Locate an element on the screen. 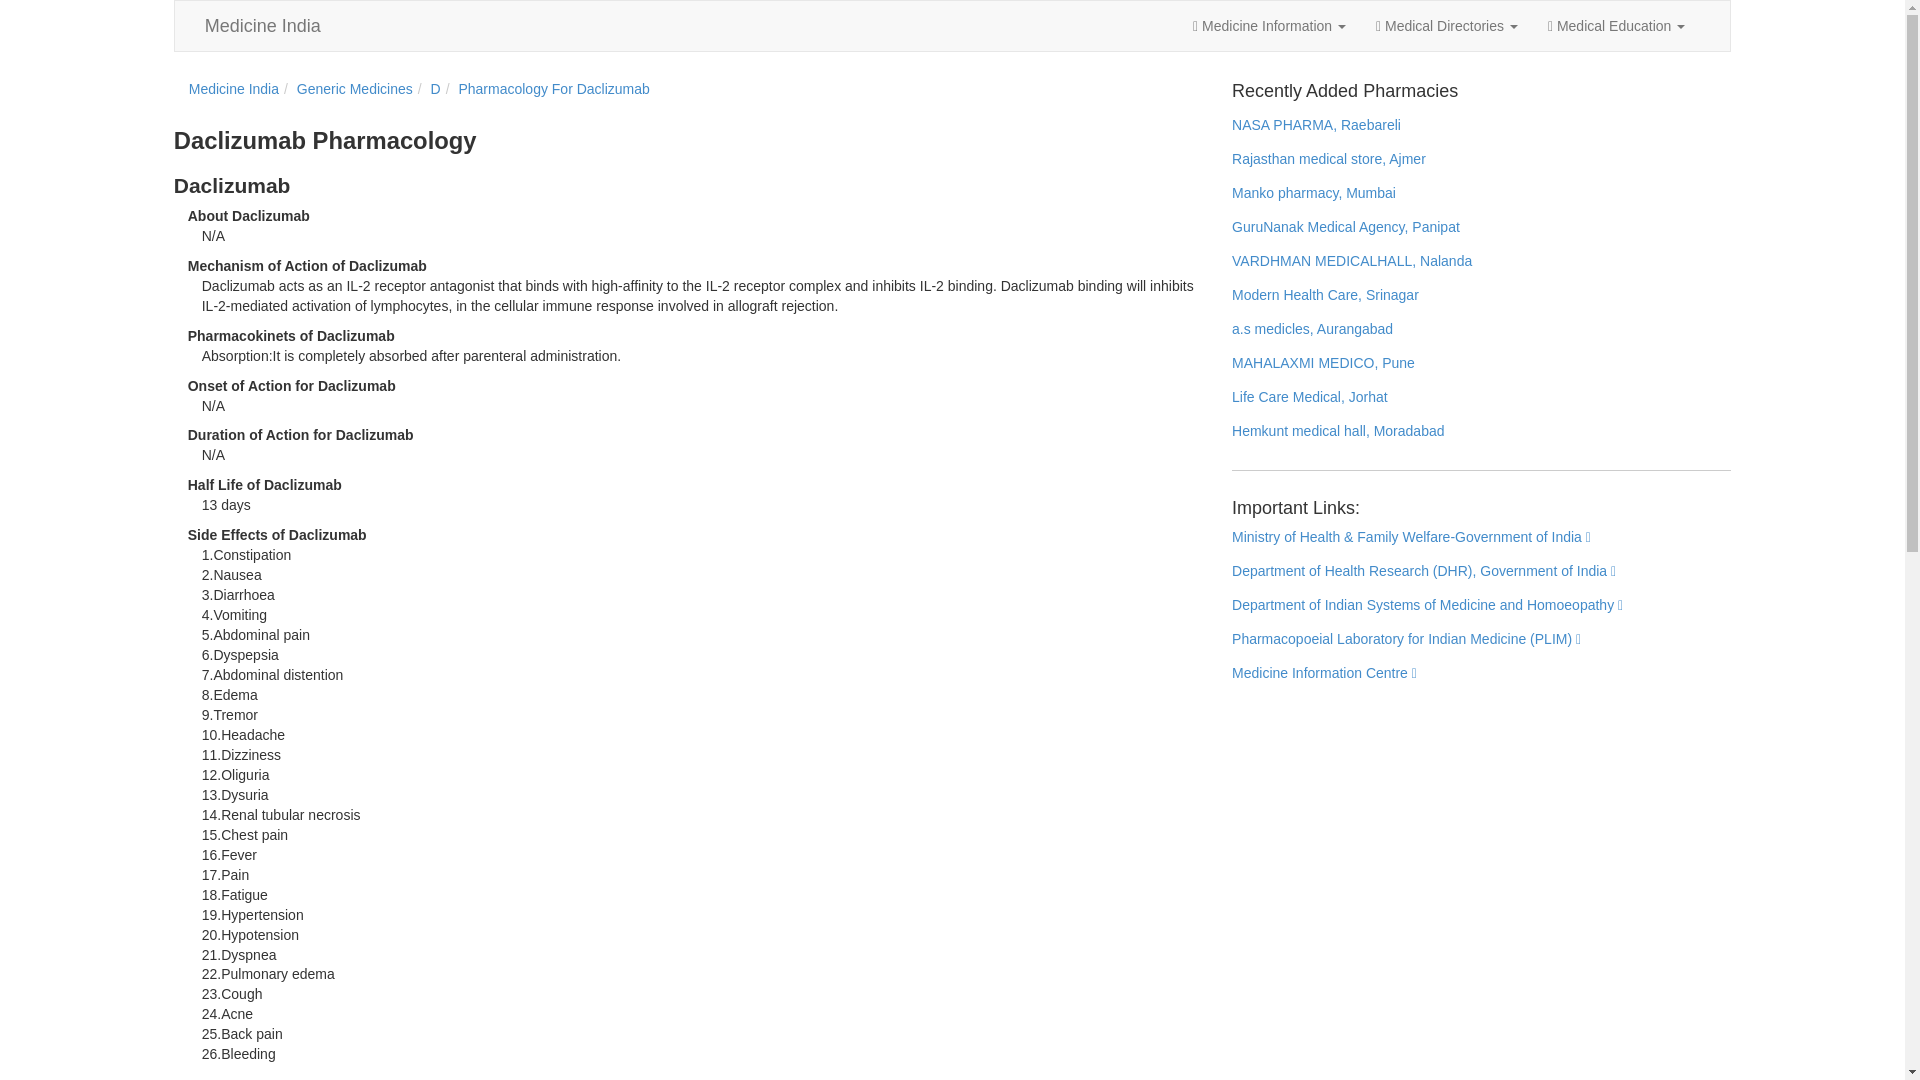 The width and height of the screenshot is (1920, 1080). Modern Health Care, Srinagar is located at coordinates (1325, 295).